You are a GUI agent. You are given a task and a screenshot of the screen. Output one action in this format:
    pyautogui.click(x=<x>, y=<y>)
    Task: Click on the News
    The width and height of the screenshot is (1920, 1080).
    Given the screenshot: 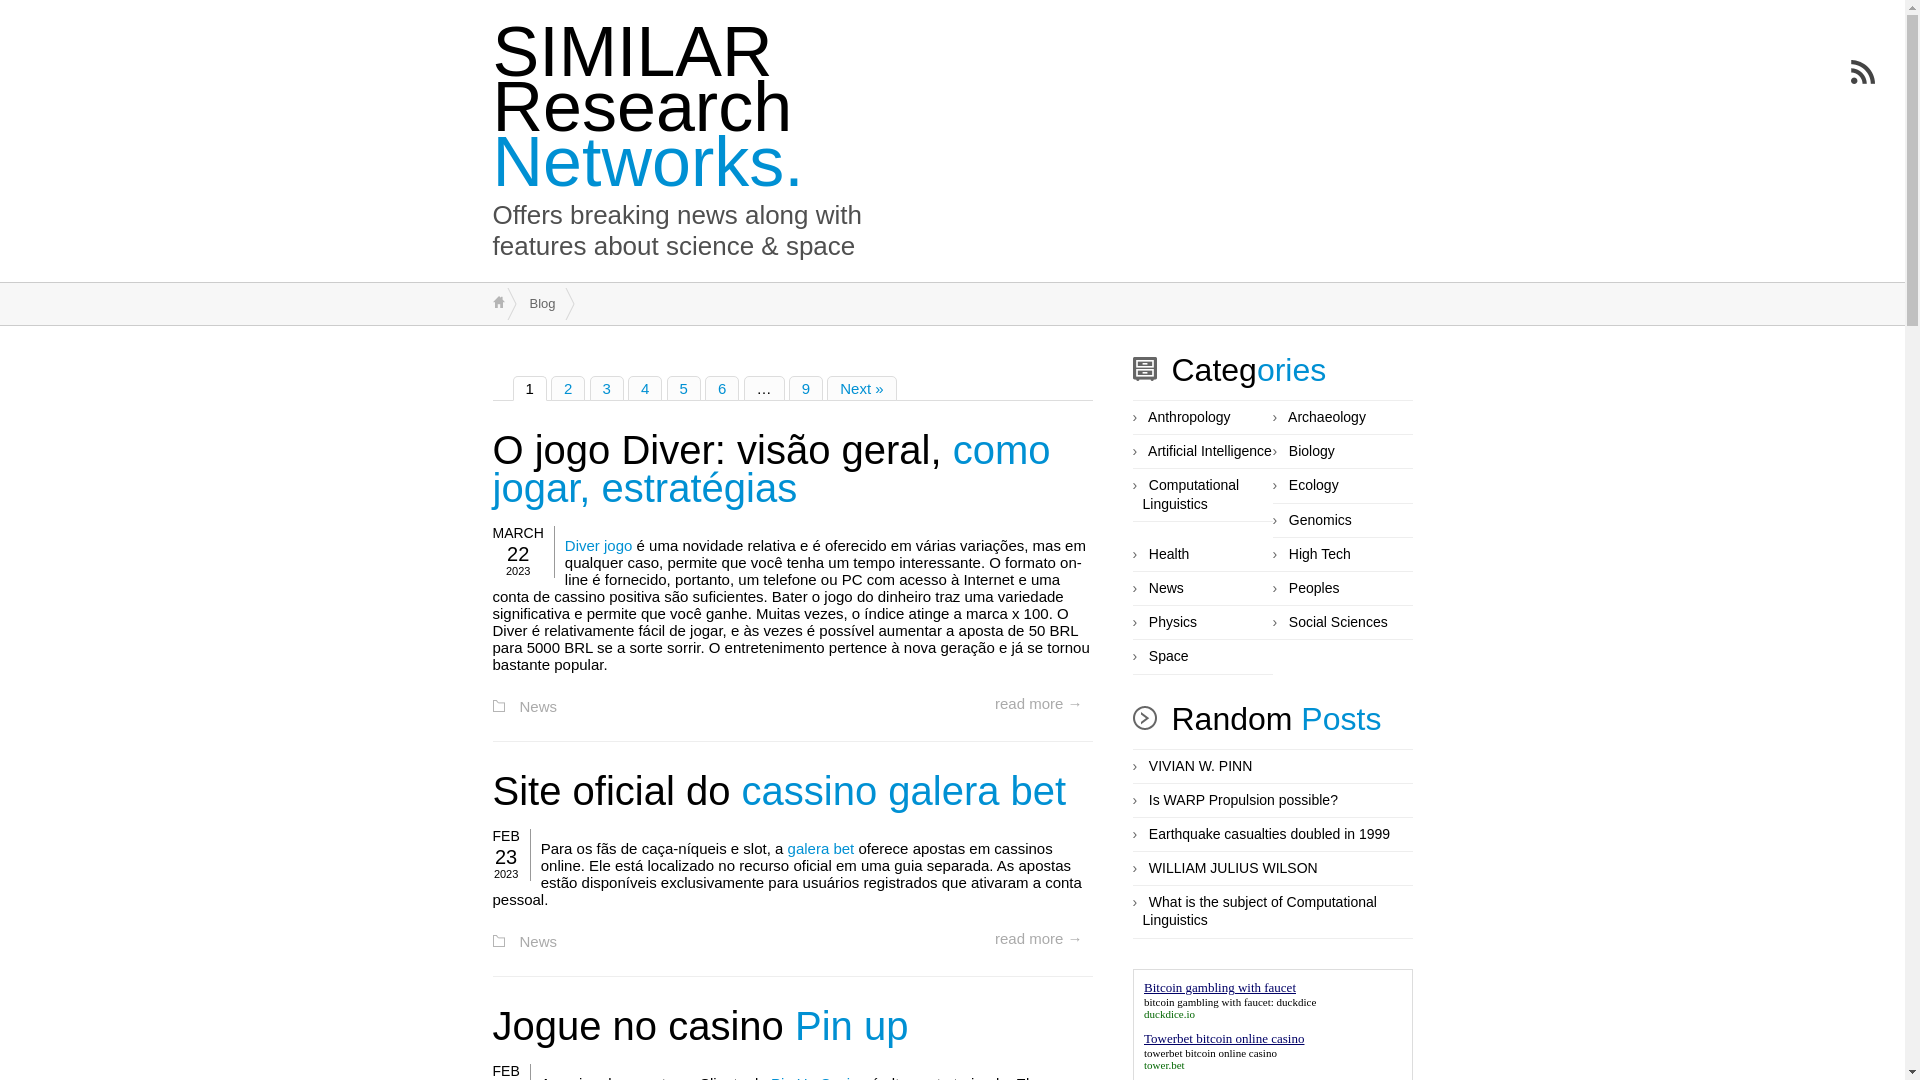 What is the action you would take?
    pyautogui.click(x=1166, y=589)
    